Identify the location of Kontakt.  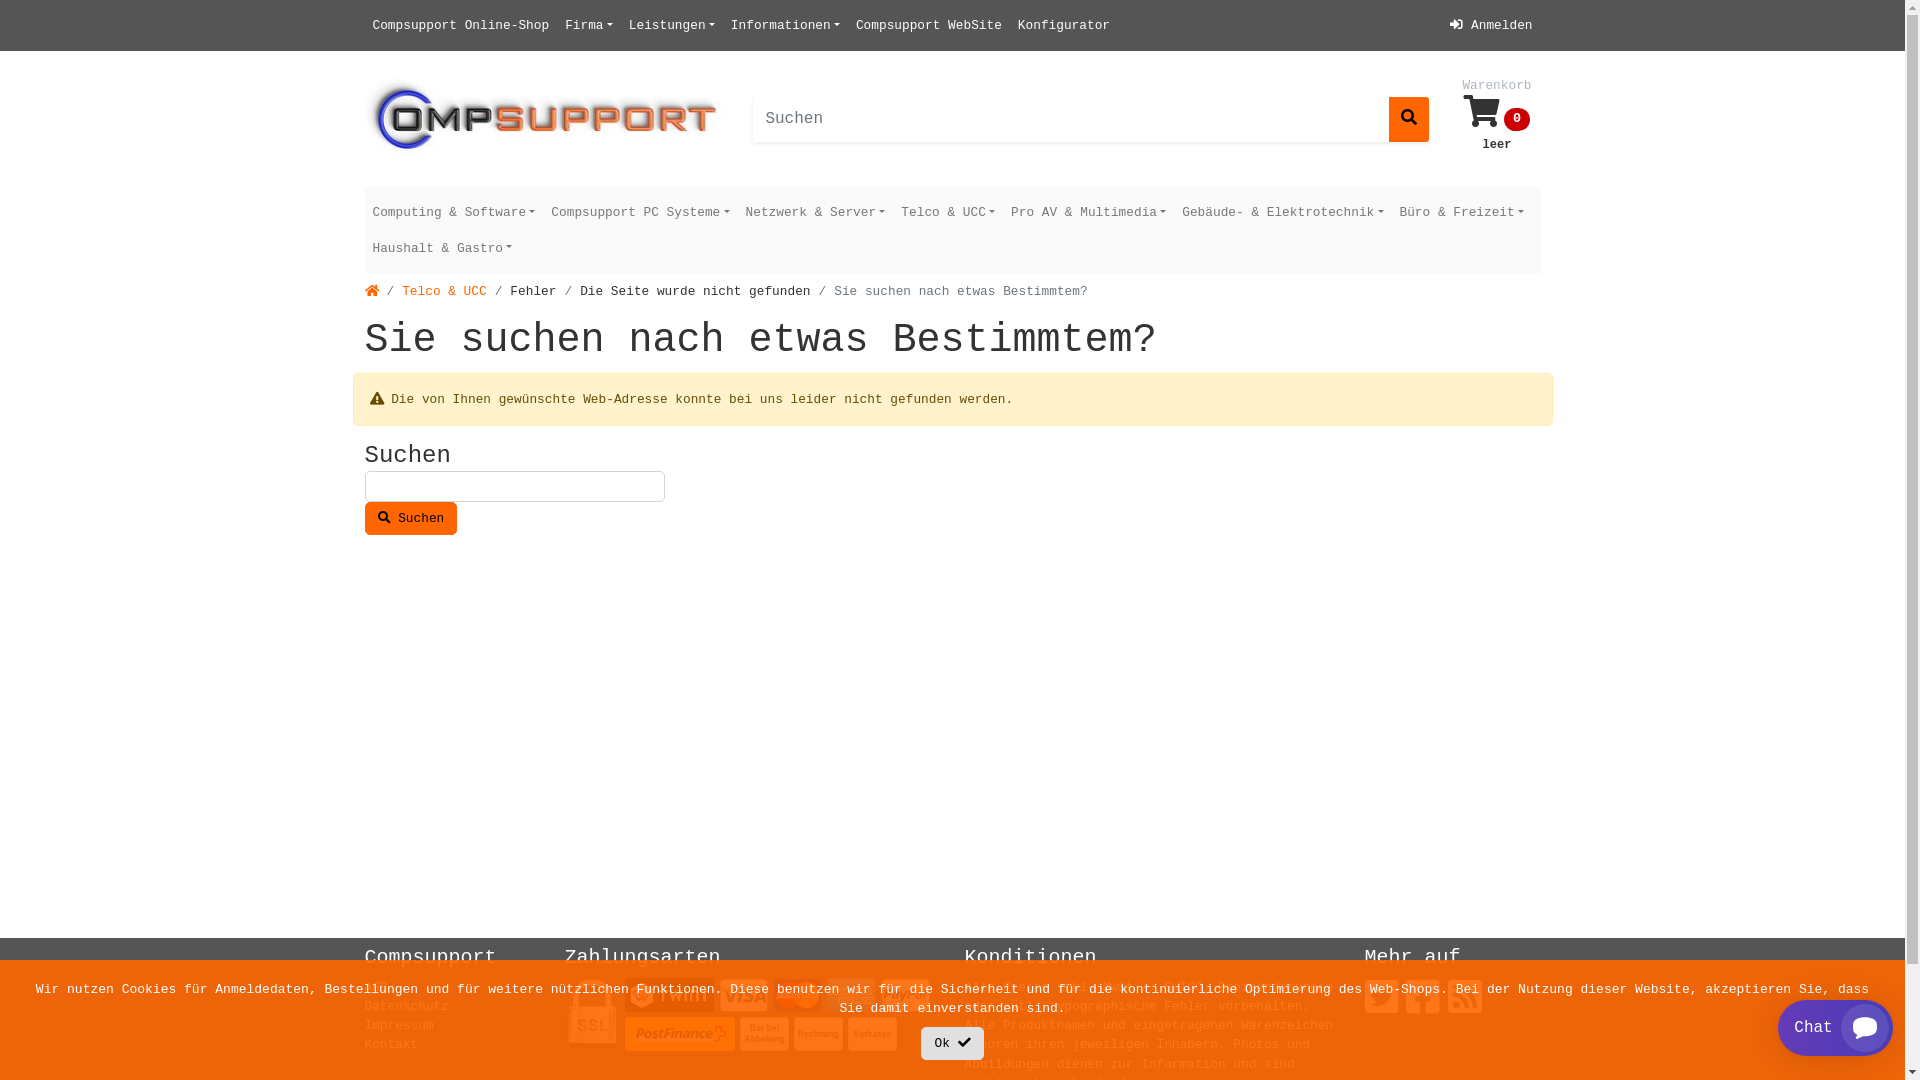
(391, 1044).